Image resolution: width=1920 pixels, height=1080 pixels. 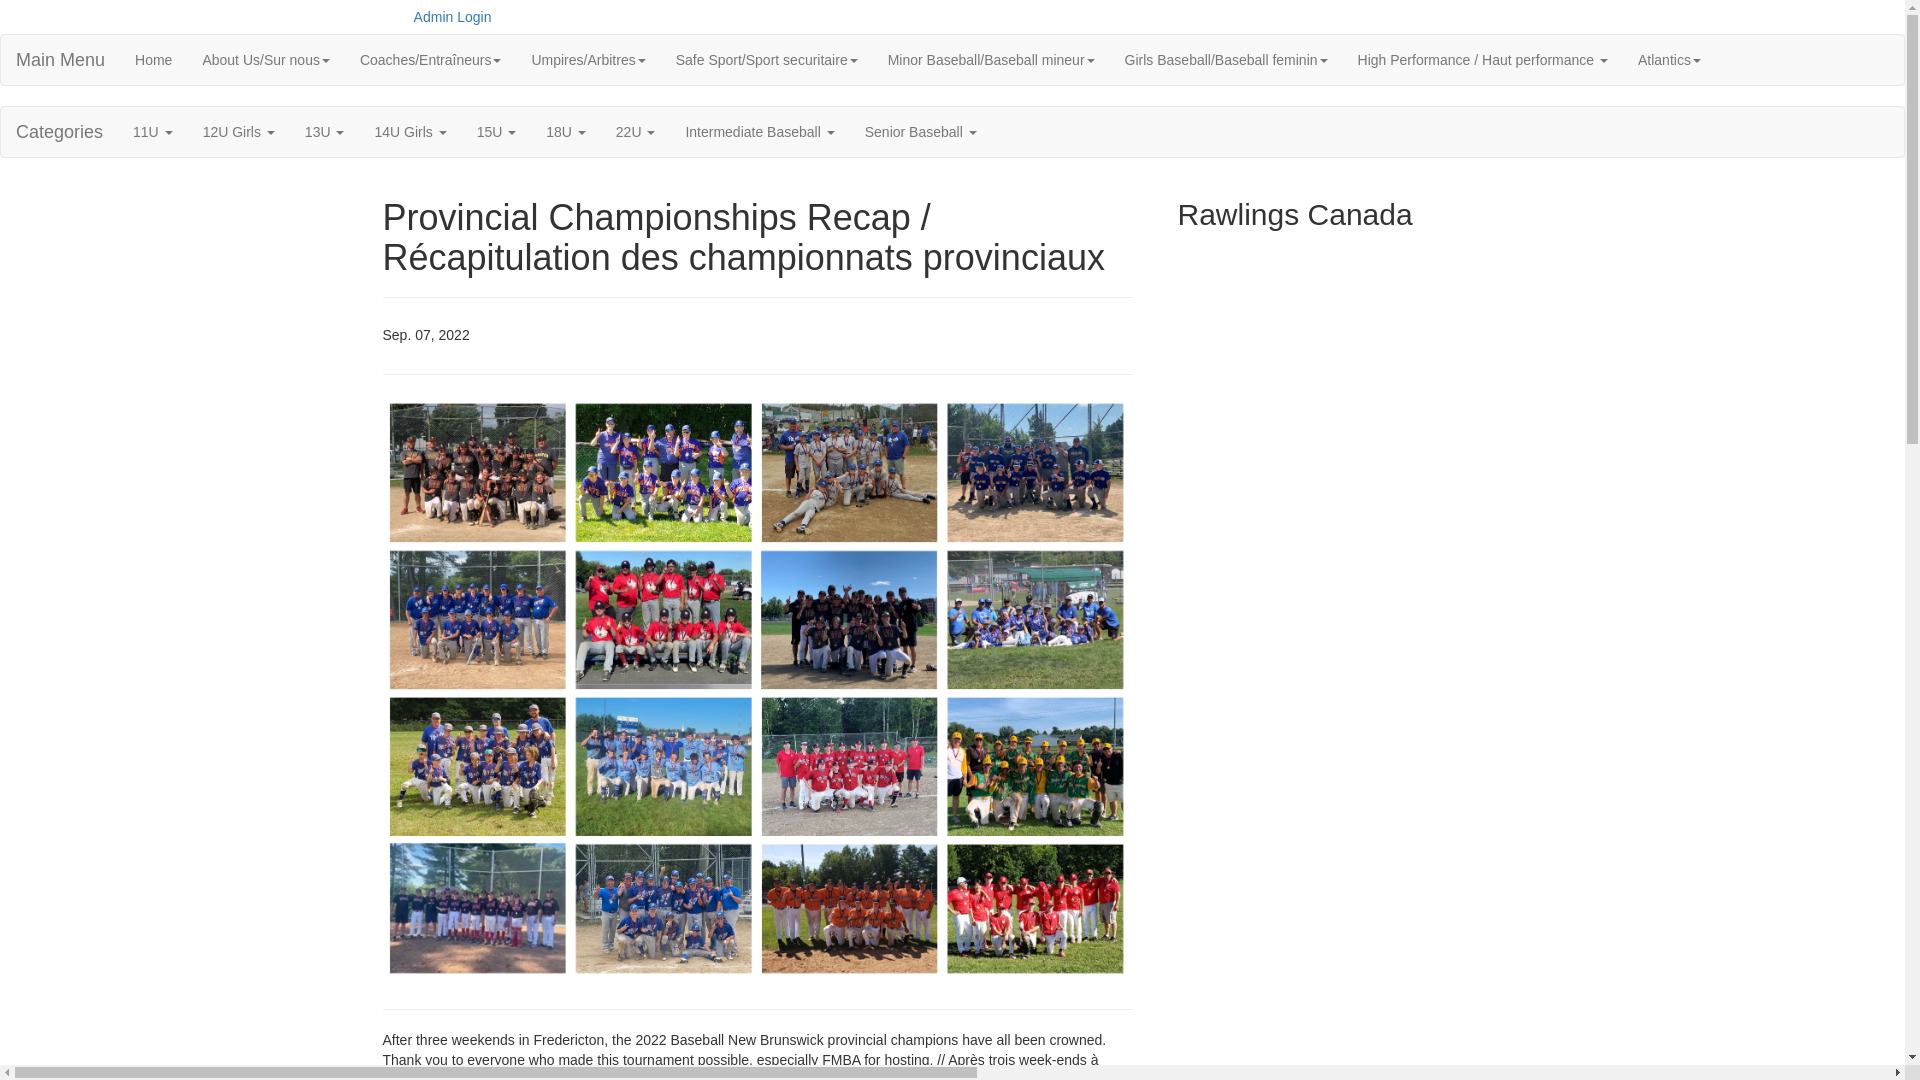 I want to click on 13U, so click(x=325, y=132).